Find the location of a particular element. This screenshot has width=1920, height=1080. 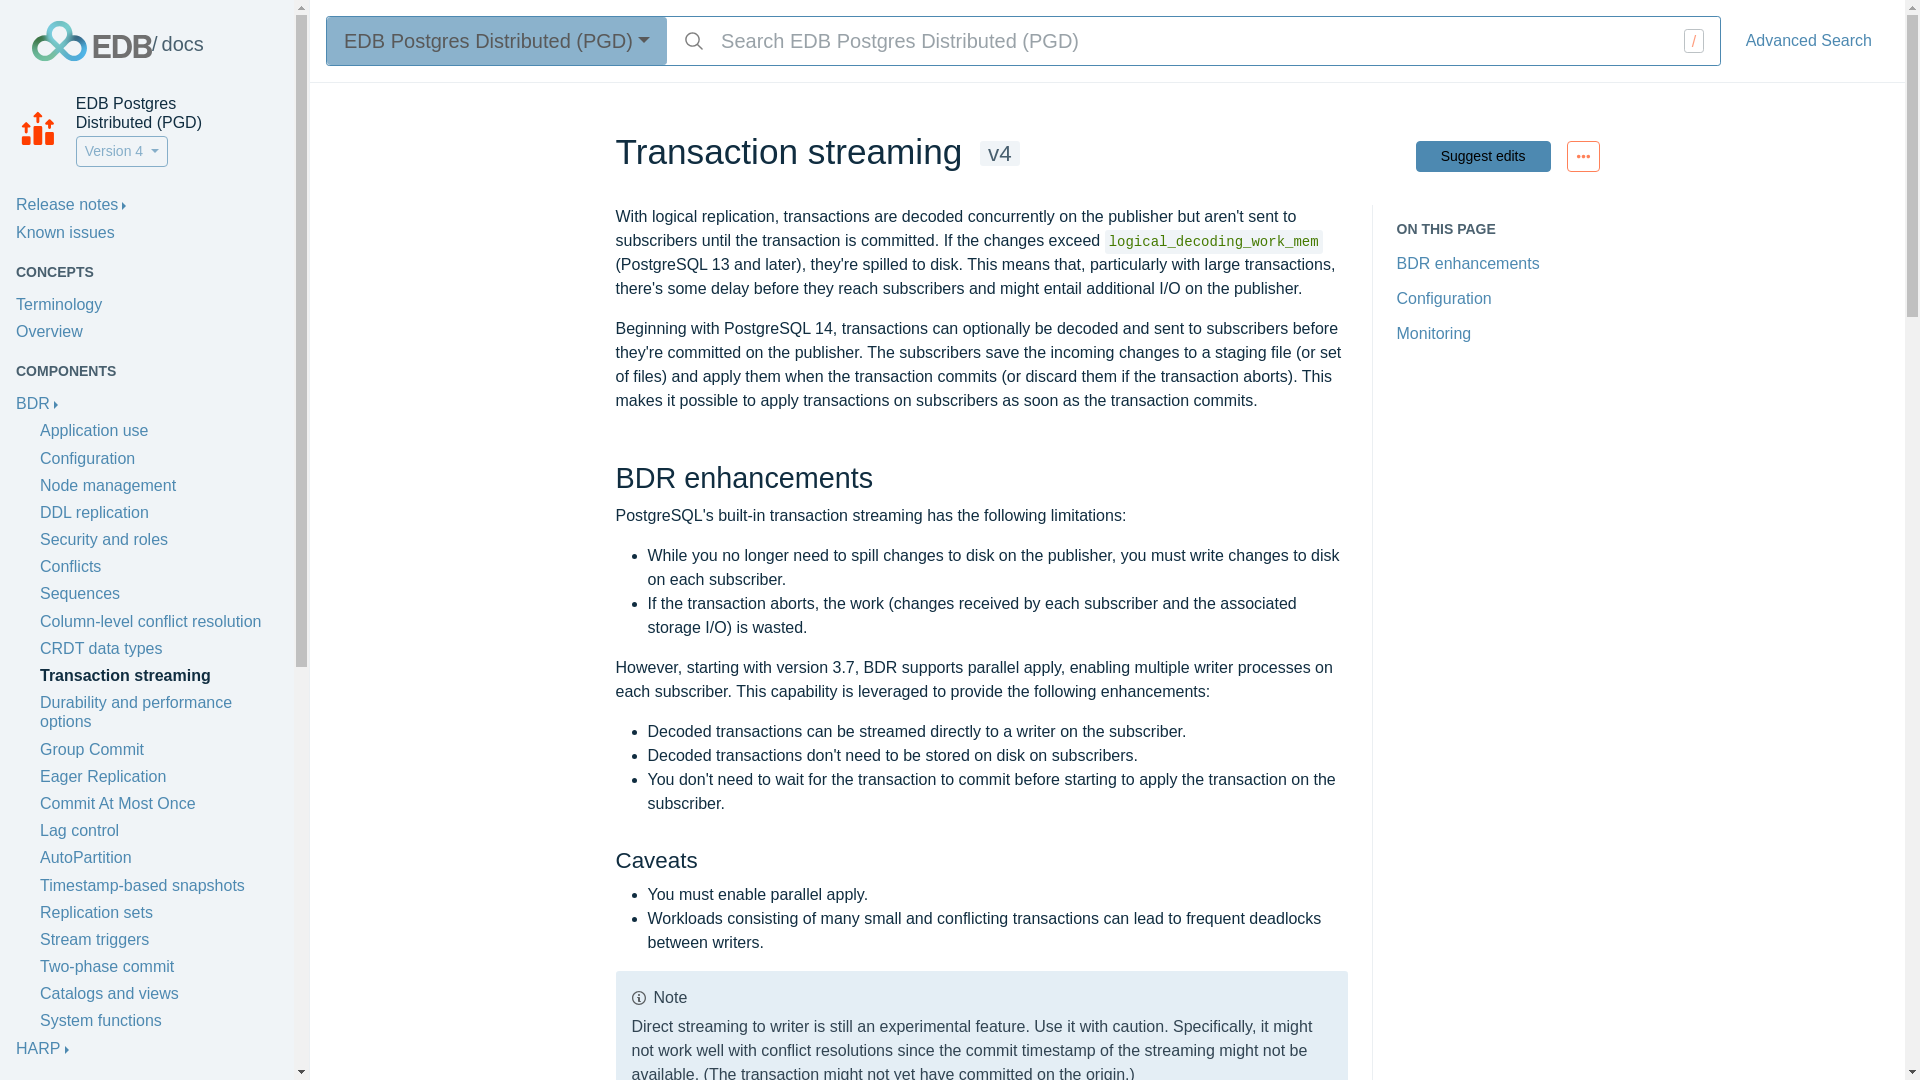

Timestamp-based snapshots is located at coordinates (142, 884).